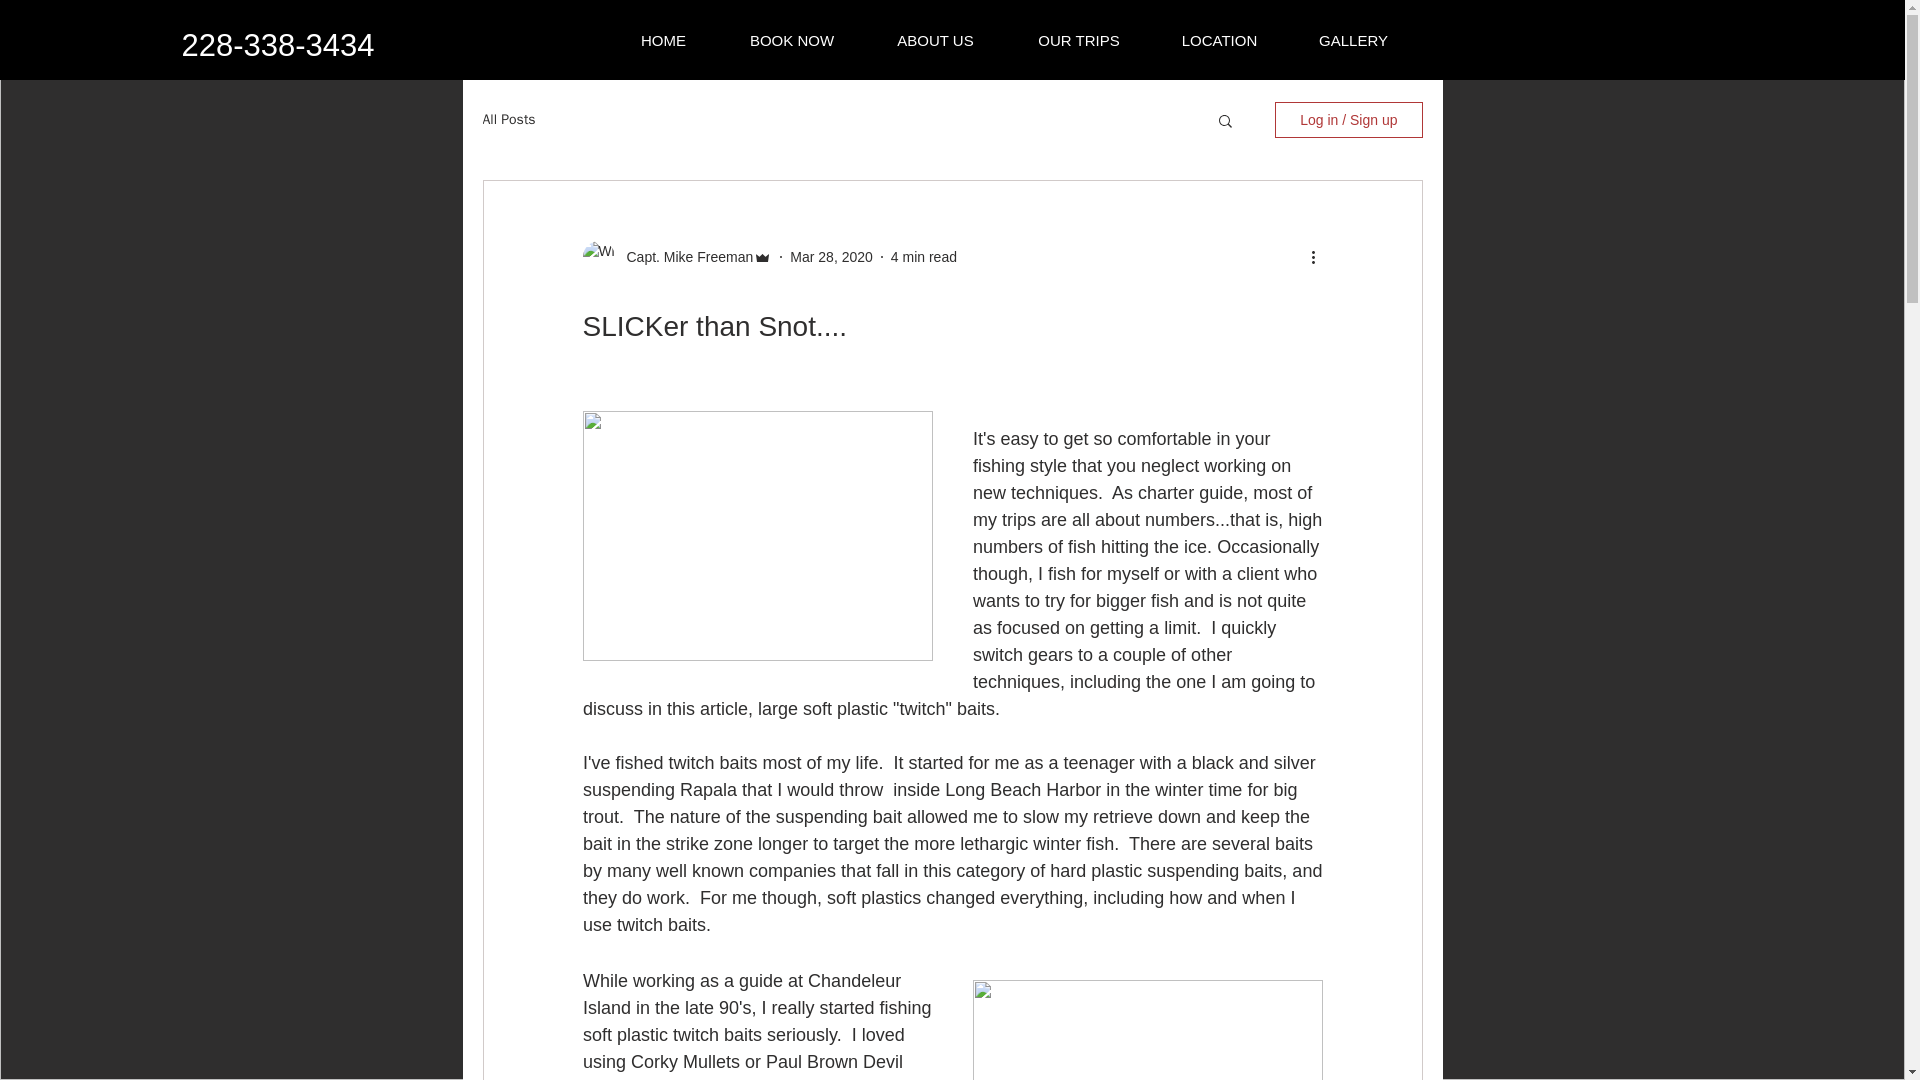 The width and height of the screenshot is (1920, 1080). I want to click on All Posts, so click(508, 120).